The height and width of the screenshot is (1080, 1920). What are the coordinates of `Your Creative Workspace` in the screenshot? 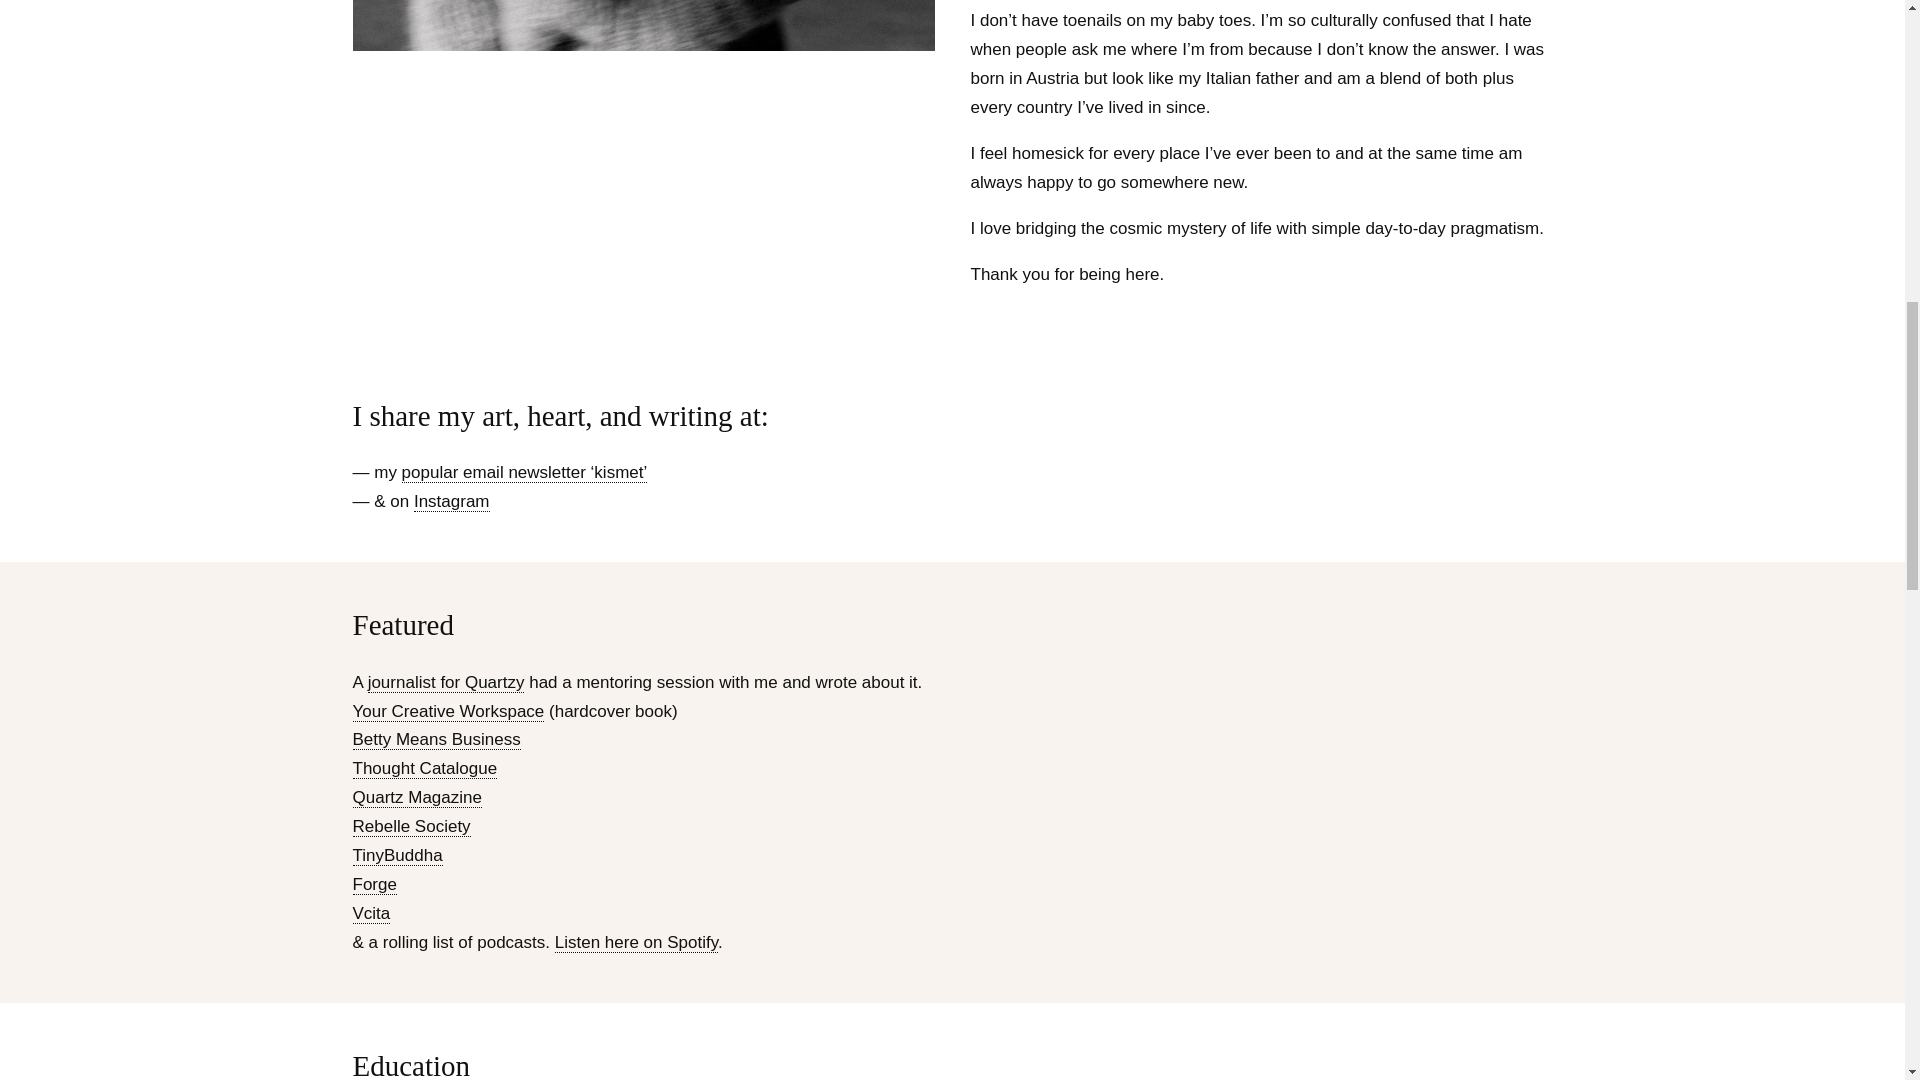 It's located at (447, 712).